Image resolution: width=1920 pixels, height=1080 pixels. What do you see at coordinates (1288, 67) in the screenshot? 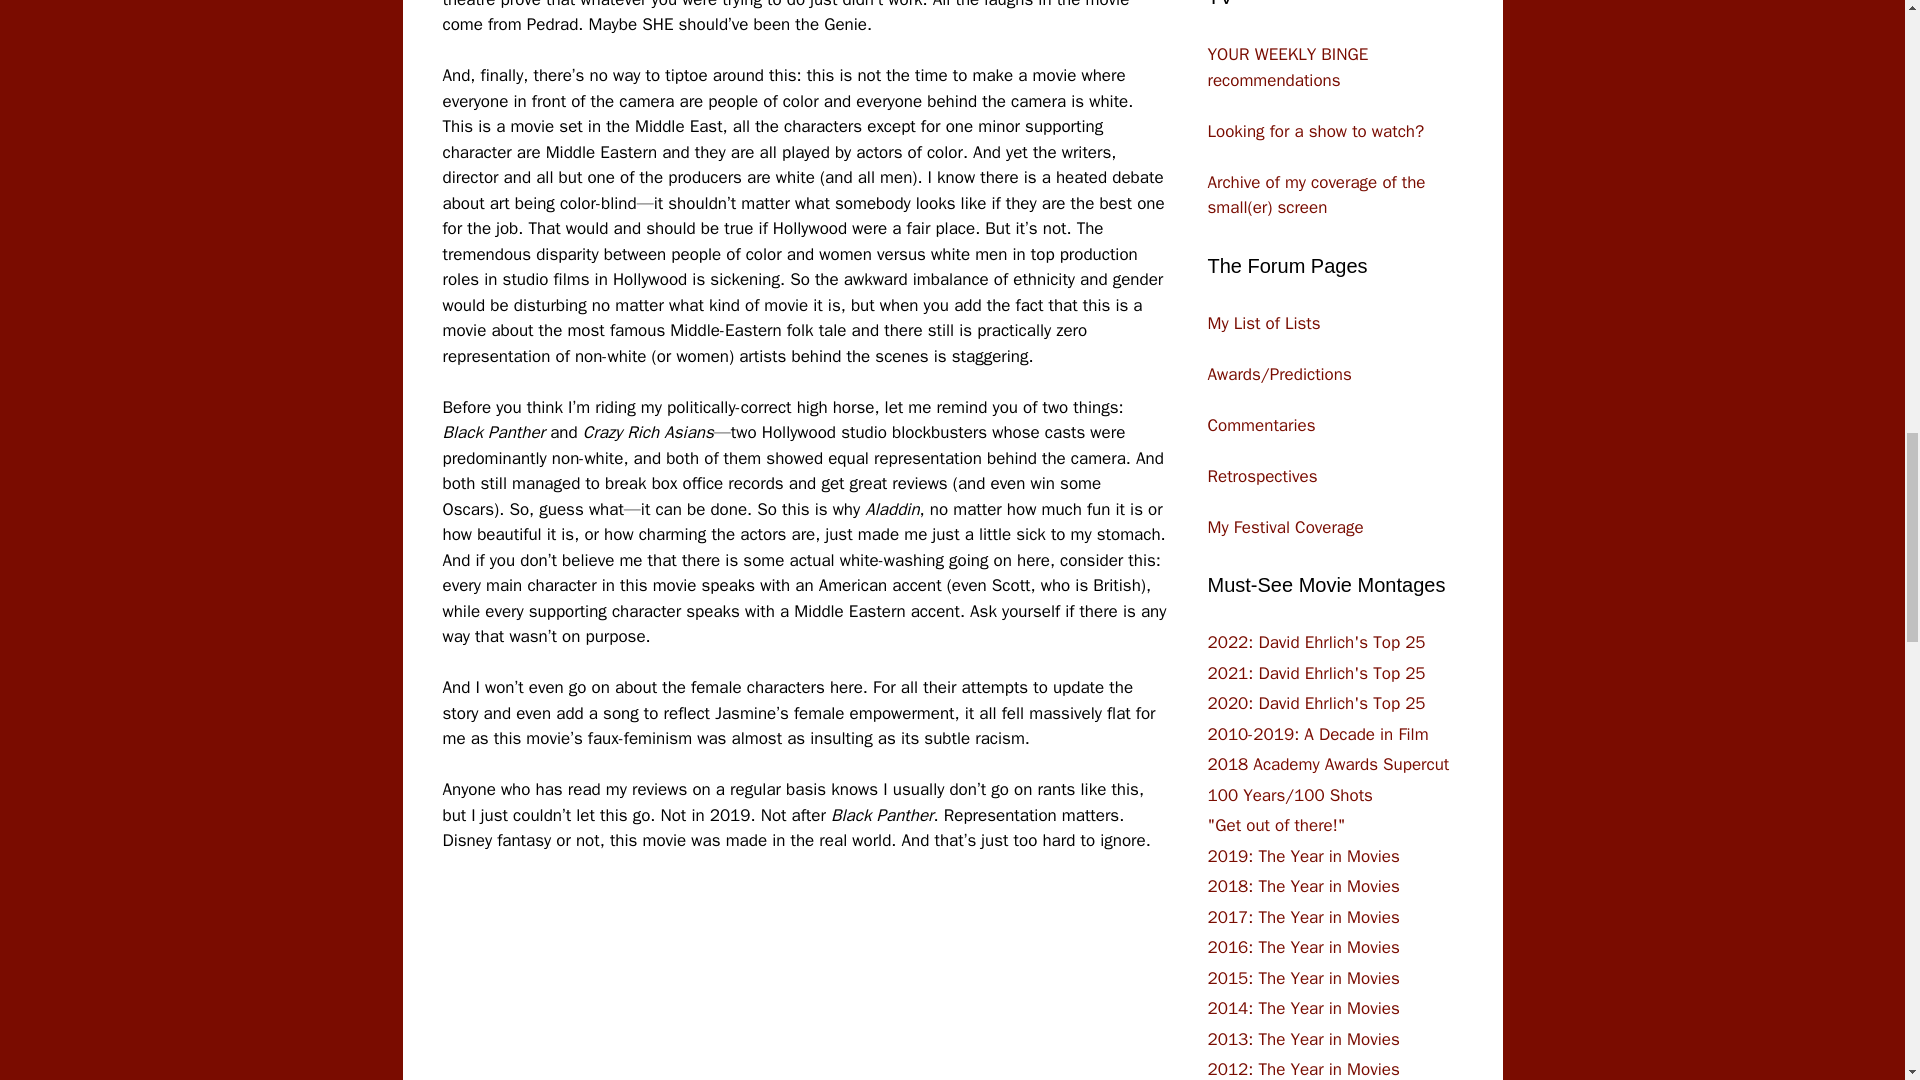
I see `YOUR WEEKLY BINGE recommendations` at bounding box center [1288, 67].